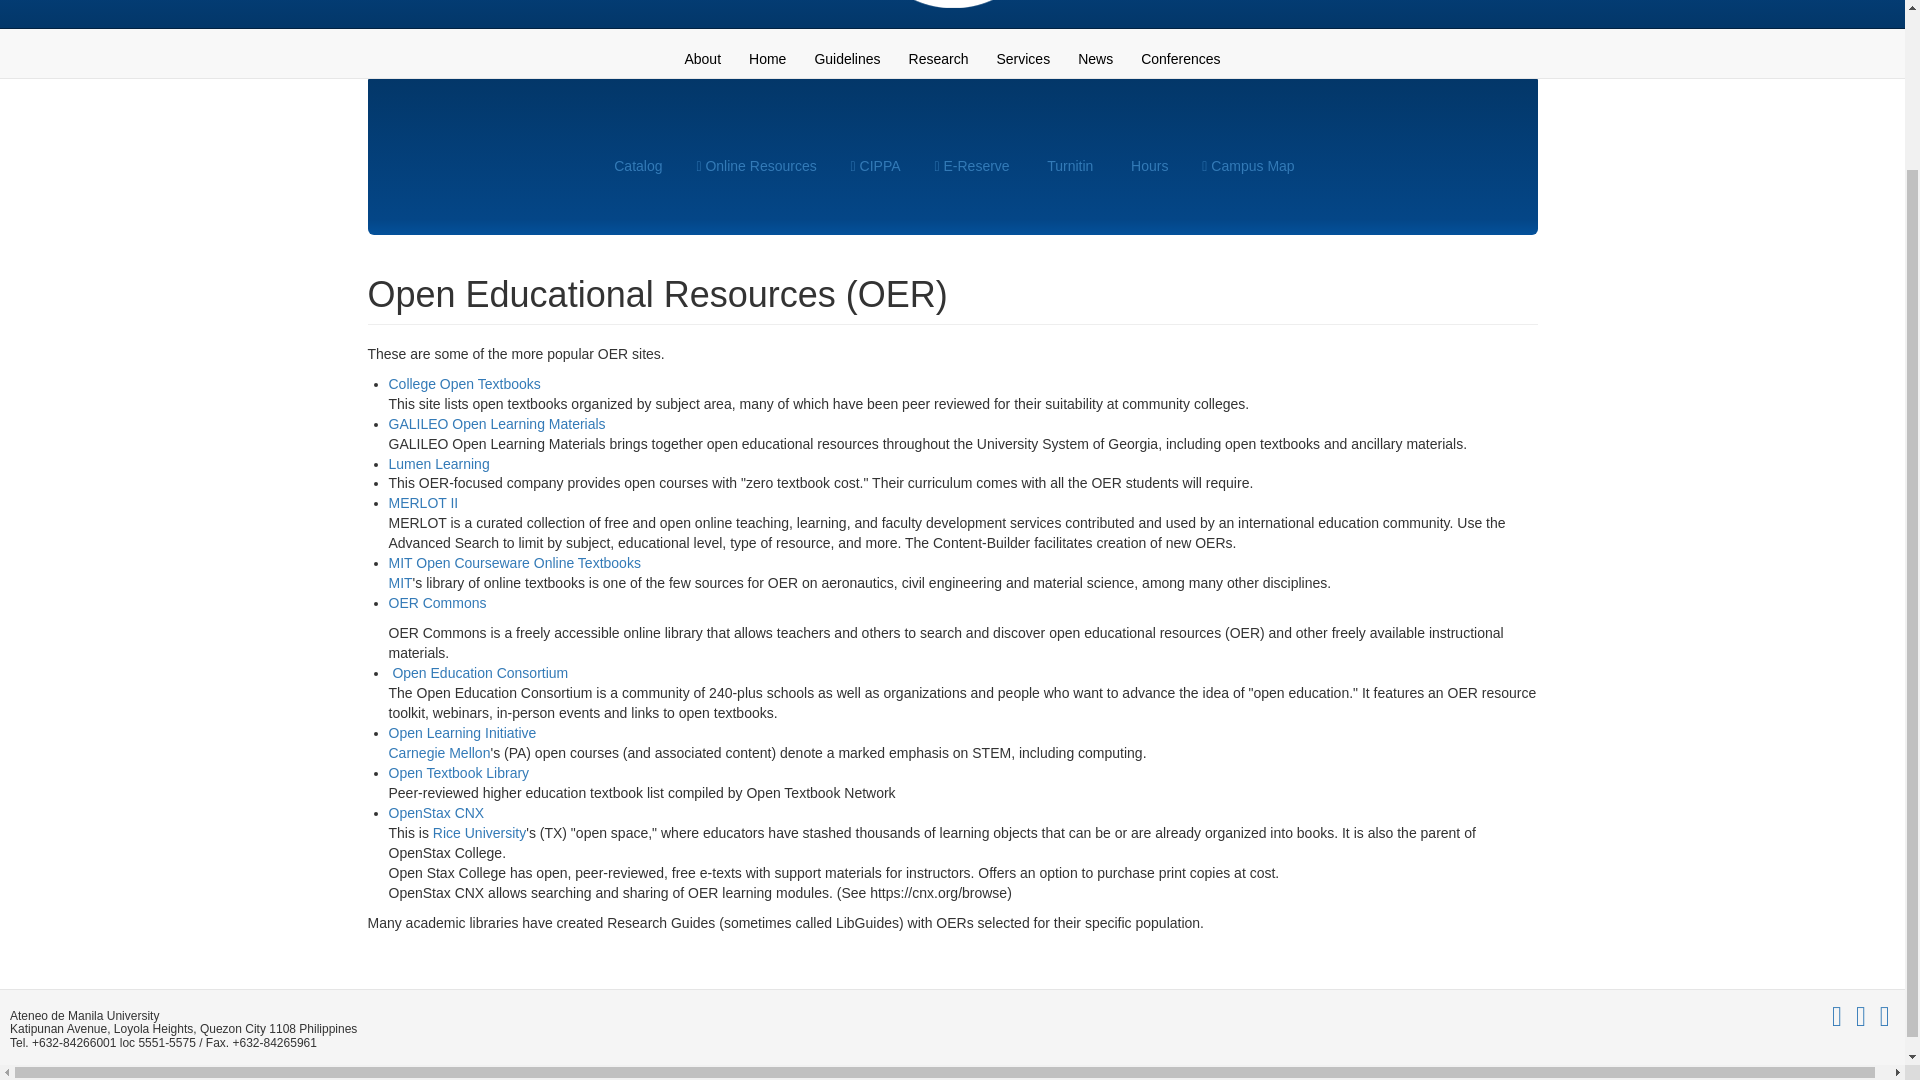  I want to click on About, so click(702, 58).